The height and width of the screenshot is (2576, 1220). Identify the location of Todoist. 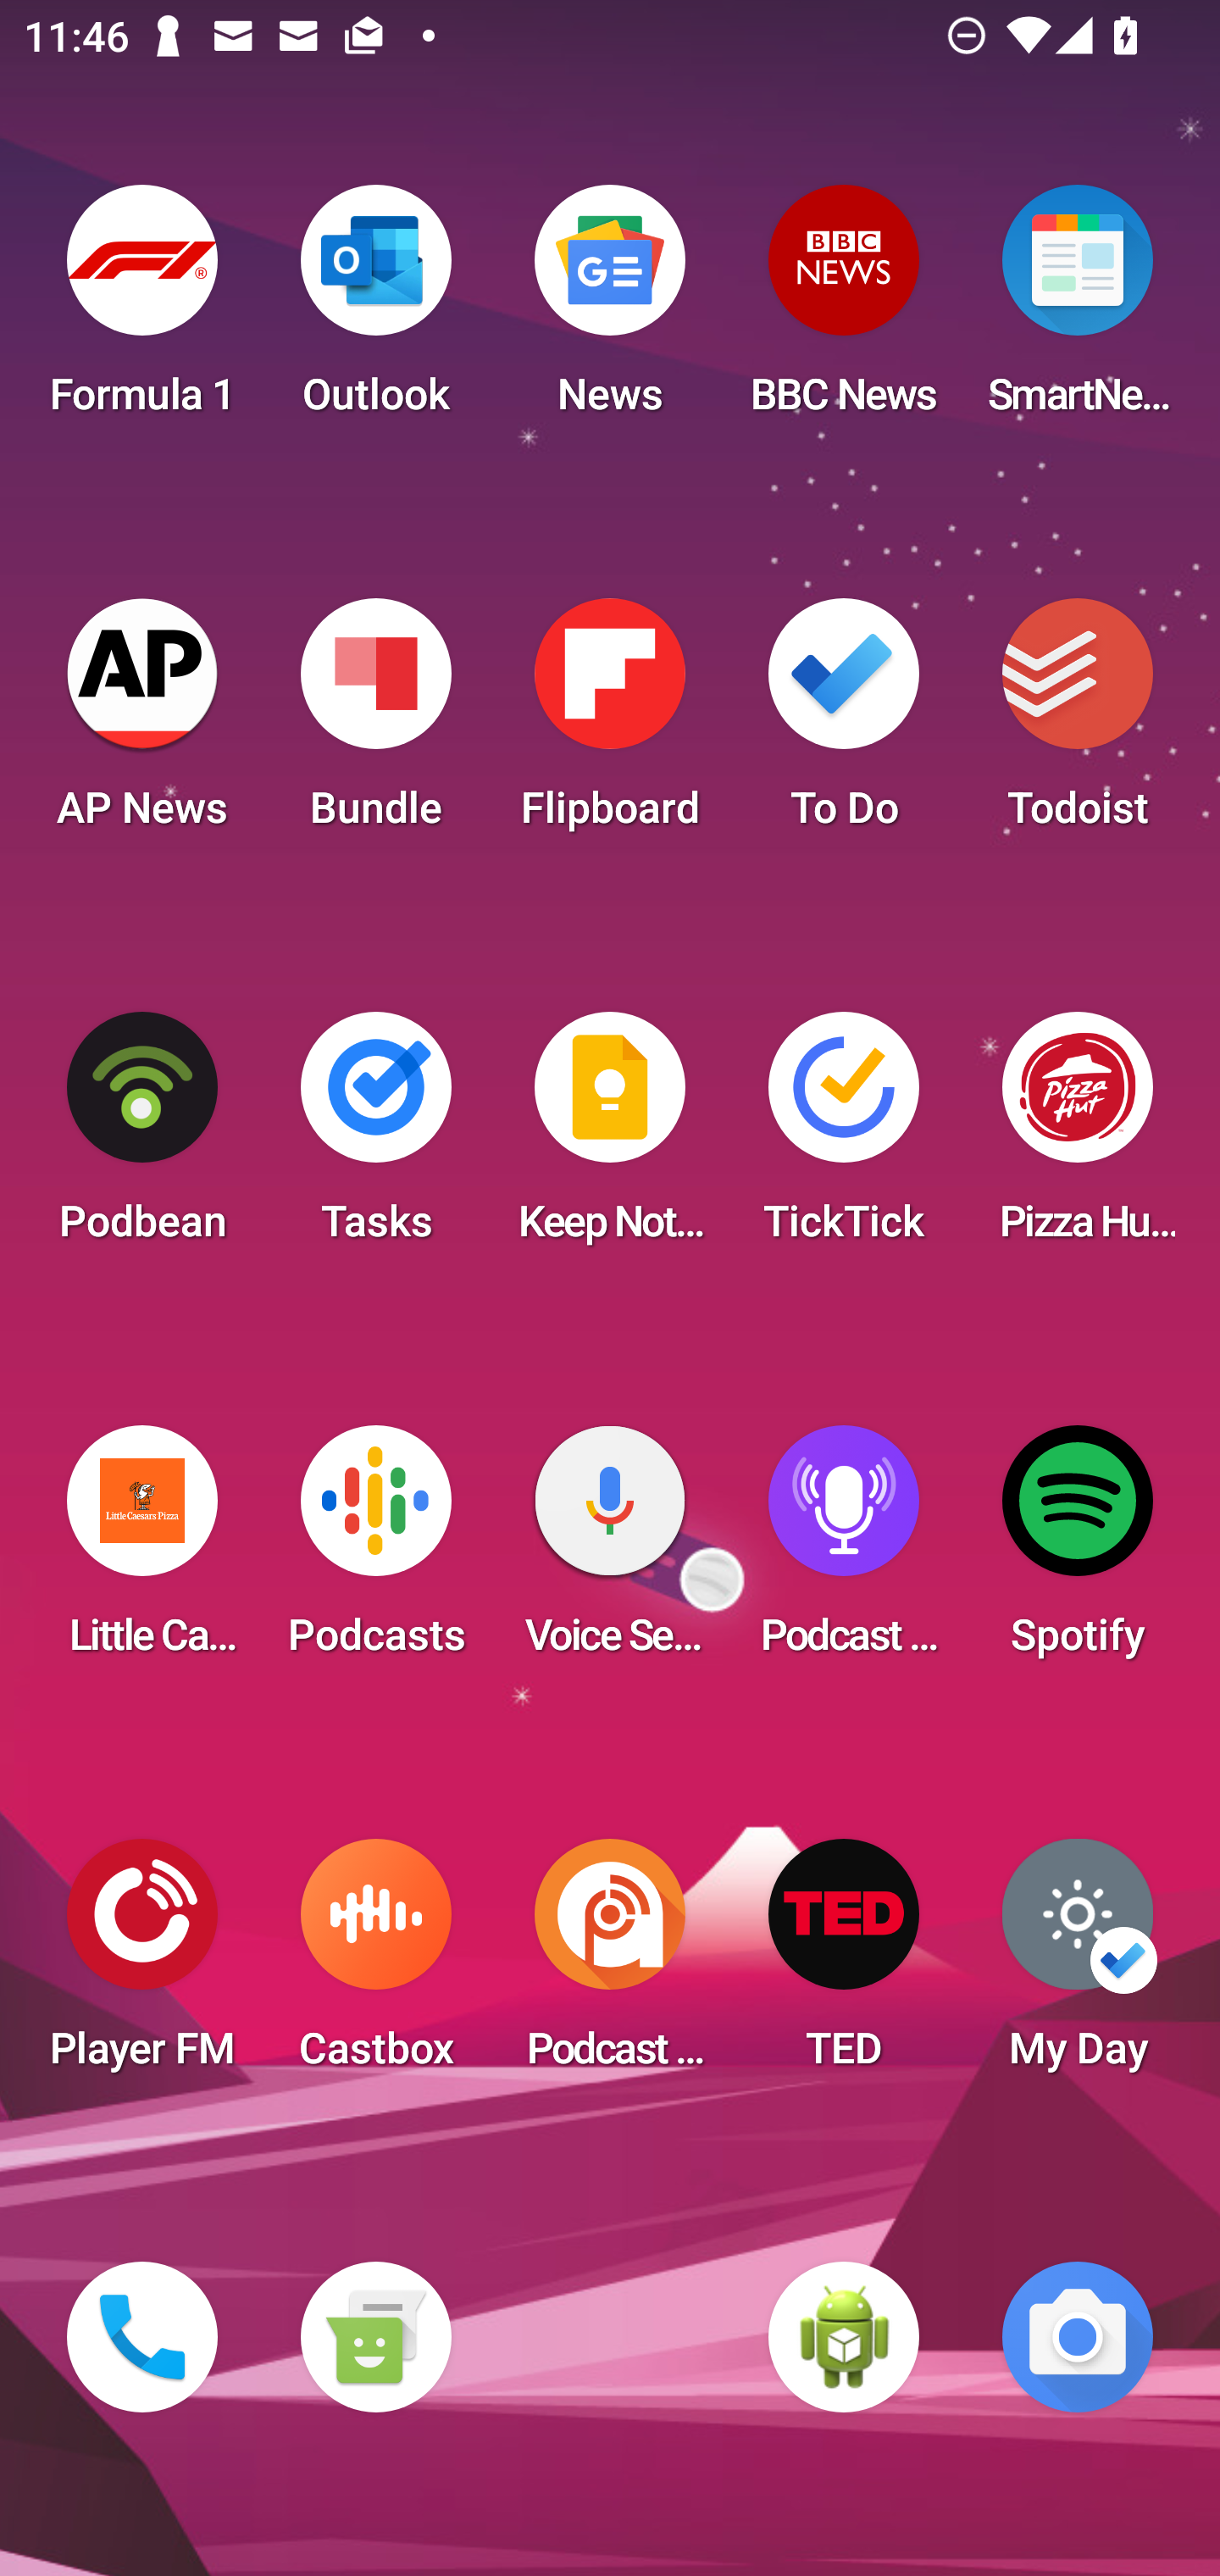
(1078, 724).